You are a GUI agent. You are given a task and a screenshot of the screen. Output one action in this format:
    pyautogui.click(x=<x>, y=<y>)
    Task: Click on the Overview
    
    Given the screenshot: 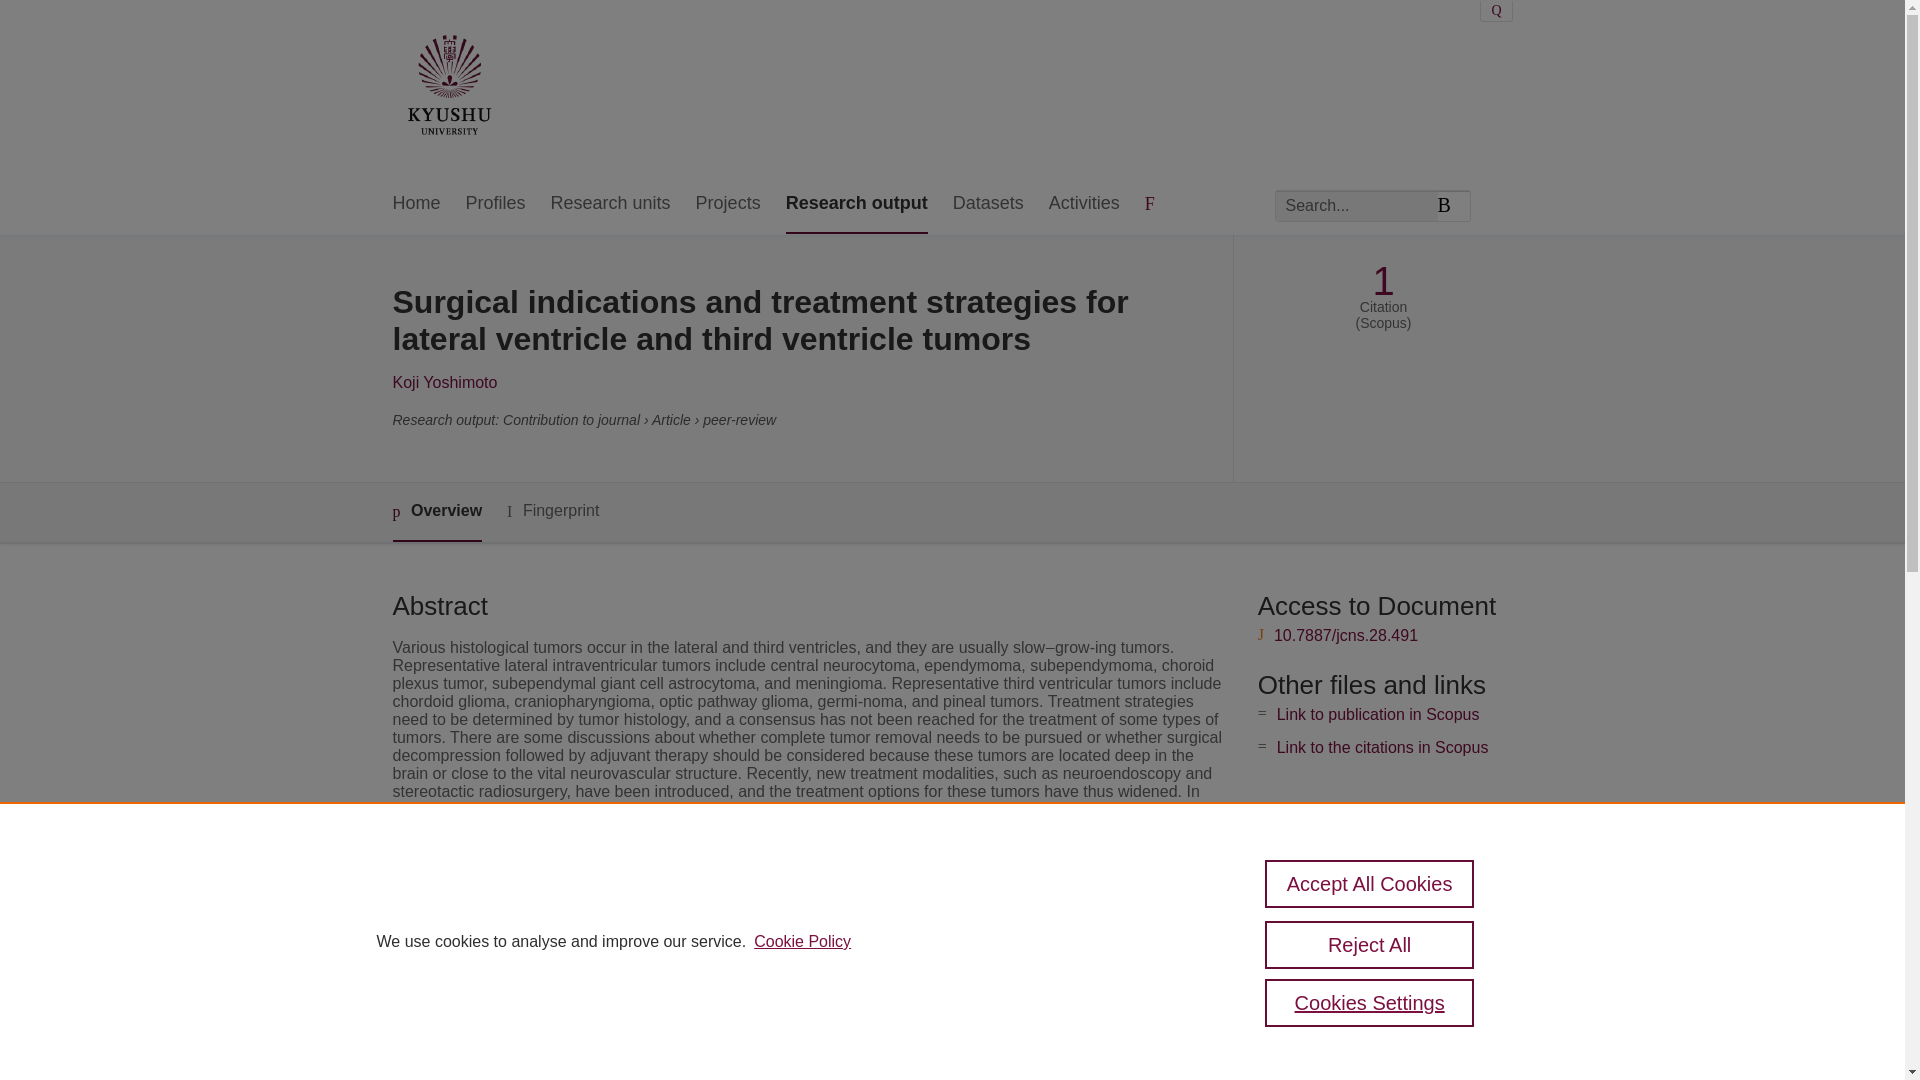 What is the action you would take?
    pyautogui.click(x=436, y=512)
    